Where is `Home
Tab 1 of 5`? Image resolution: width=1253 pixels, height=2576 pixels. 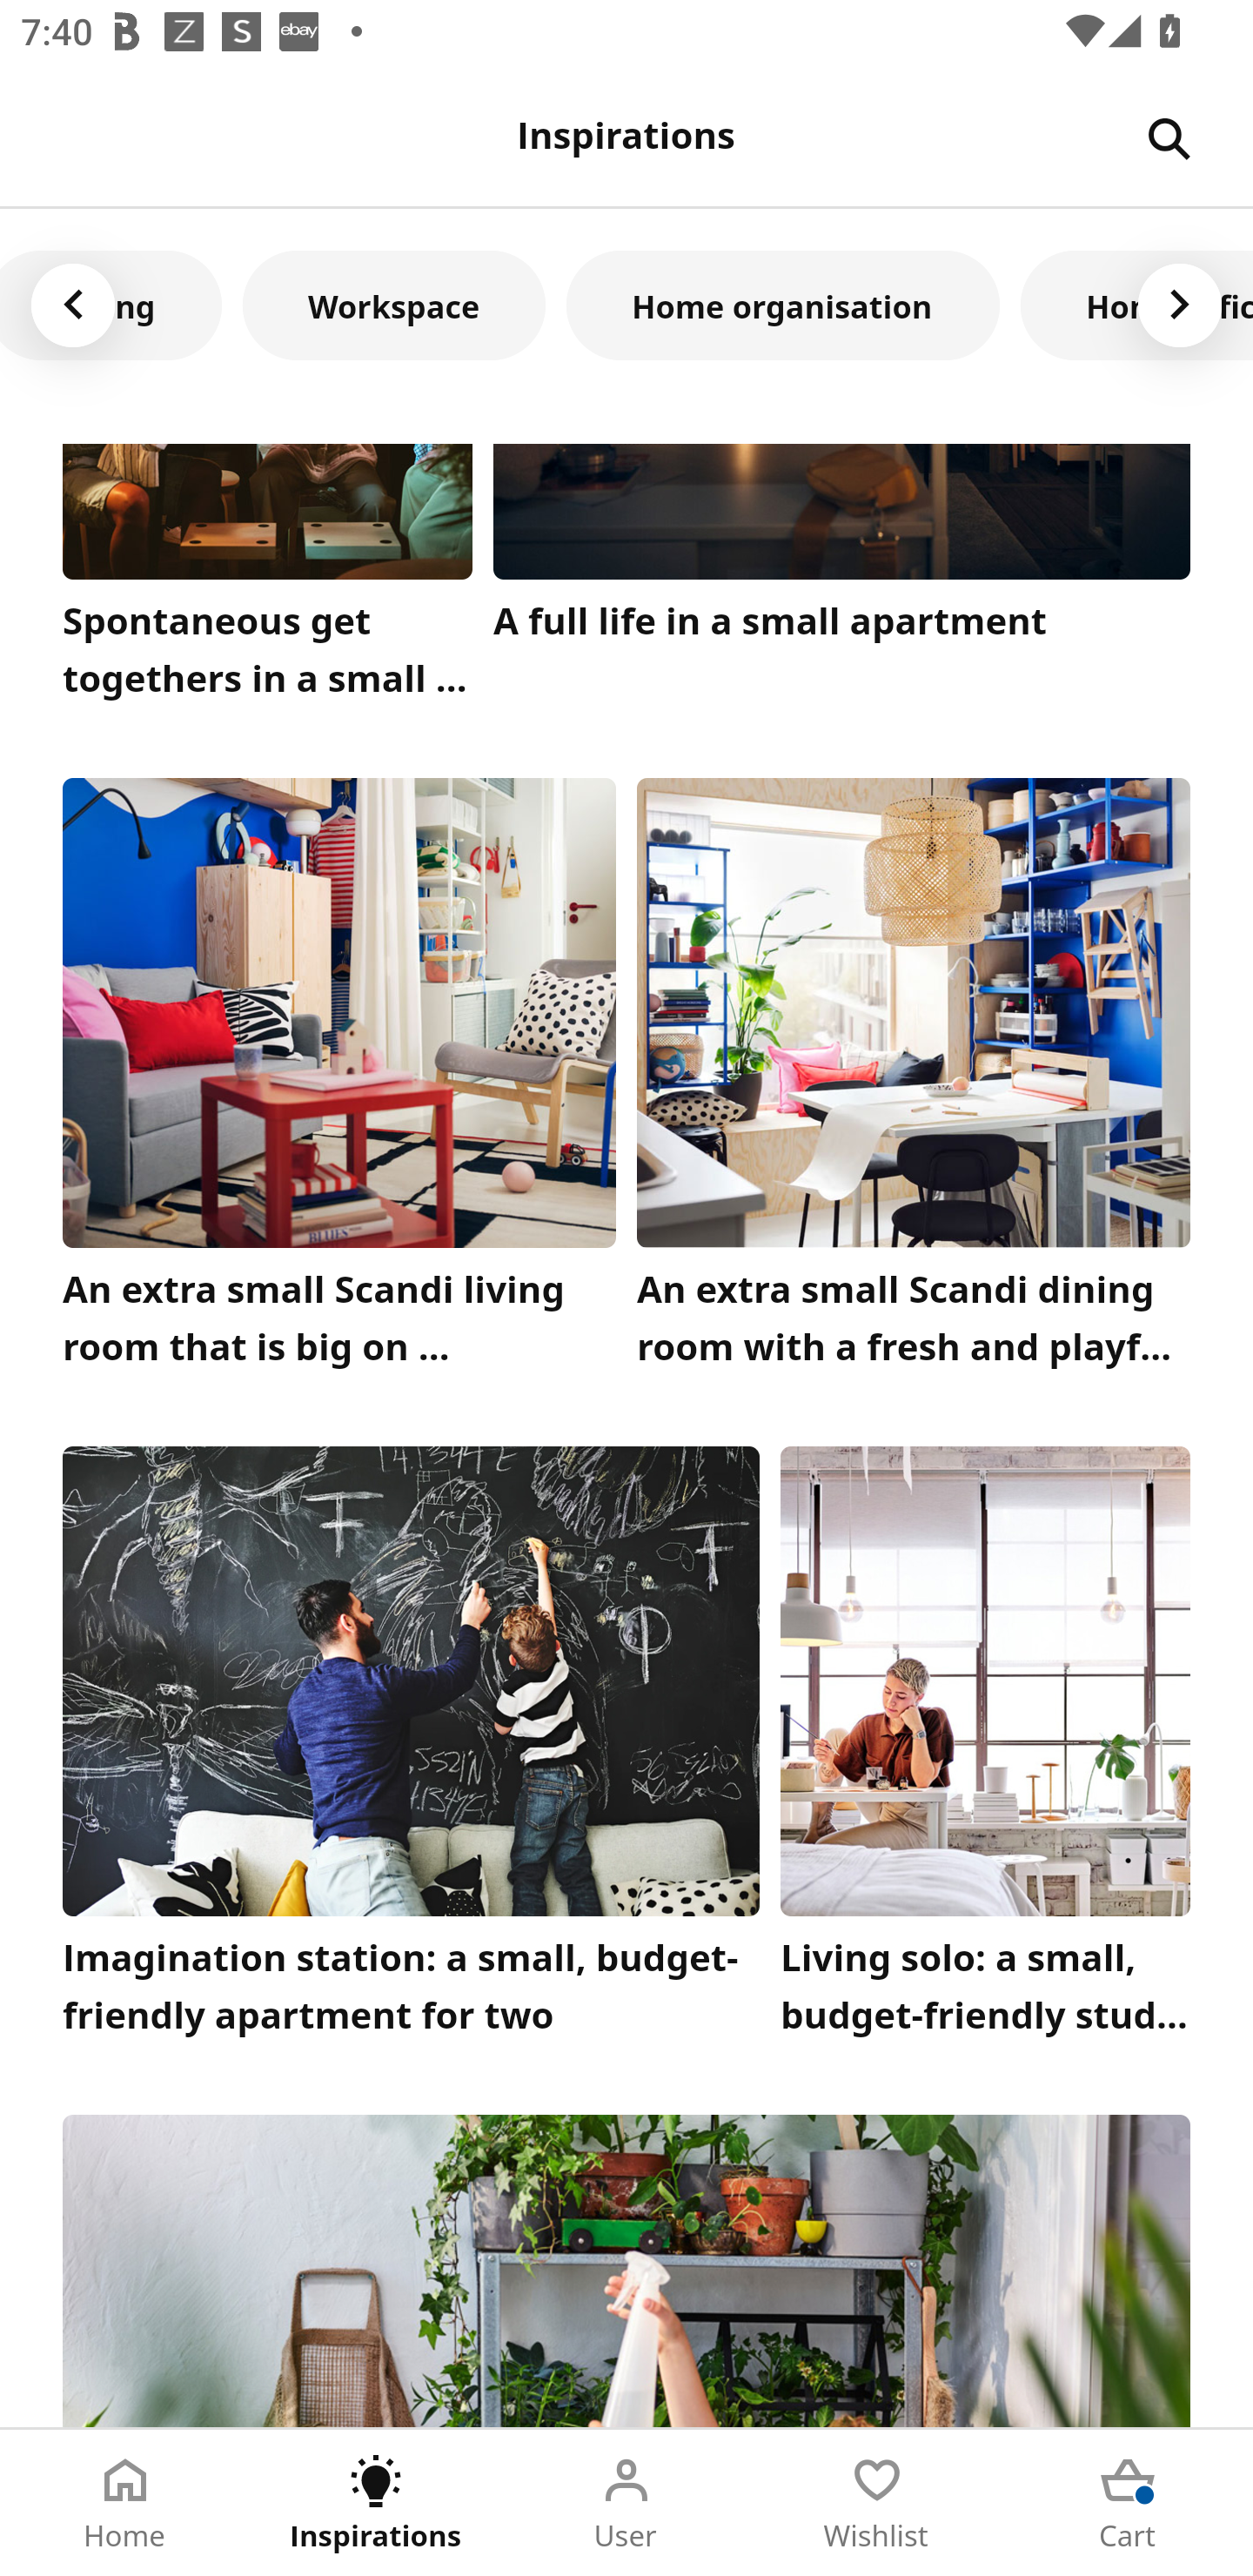 Home
Tab 1 of 5 is located at coordinates (125, 2503).